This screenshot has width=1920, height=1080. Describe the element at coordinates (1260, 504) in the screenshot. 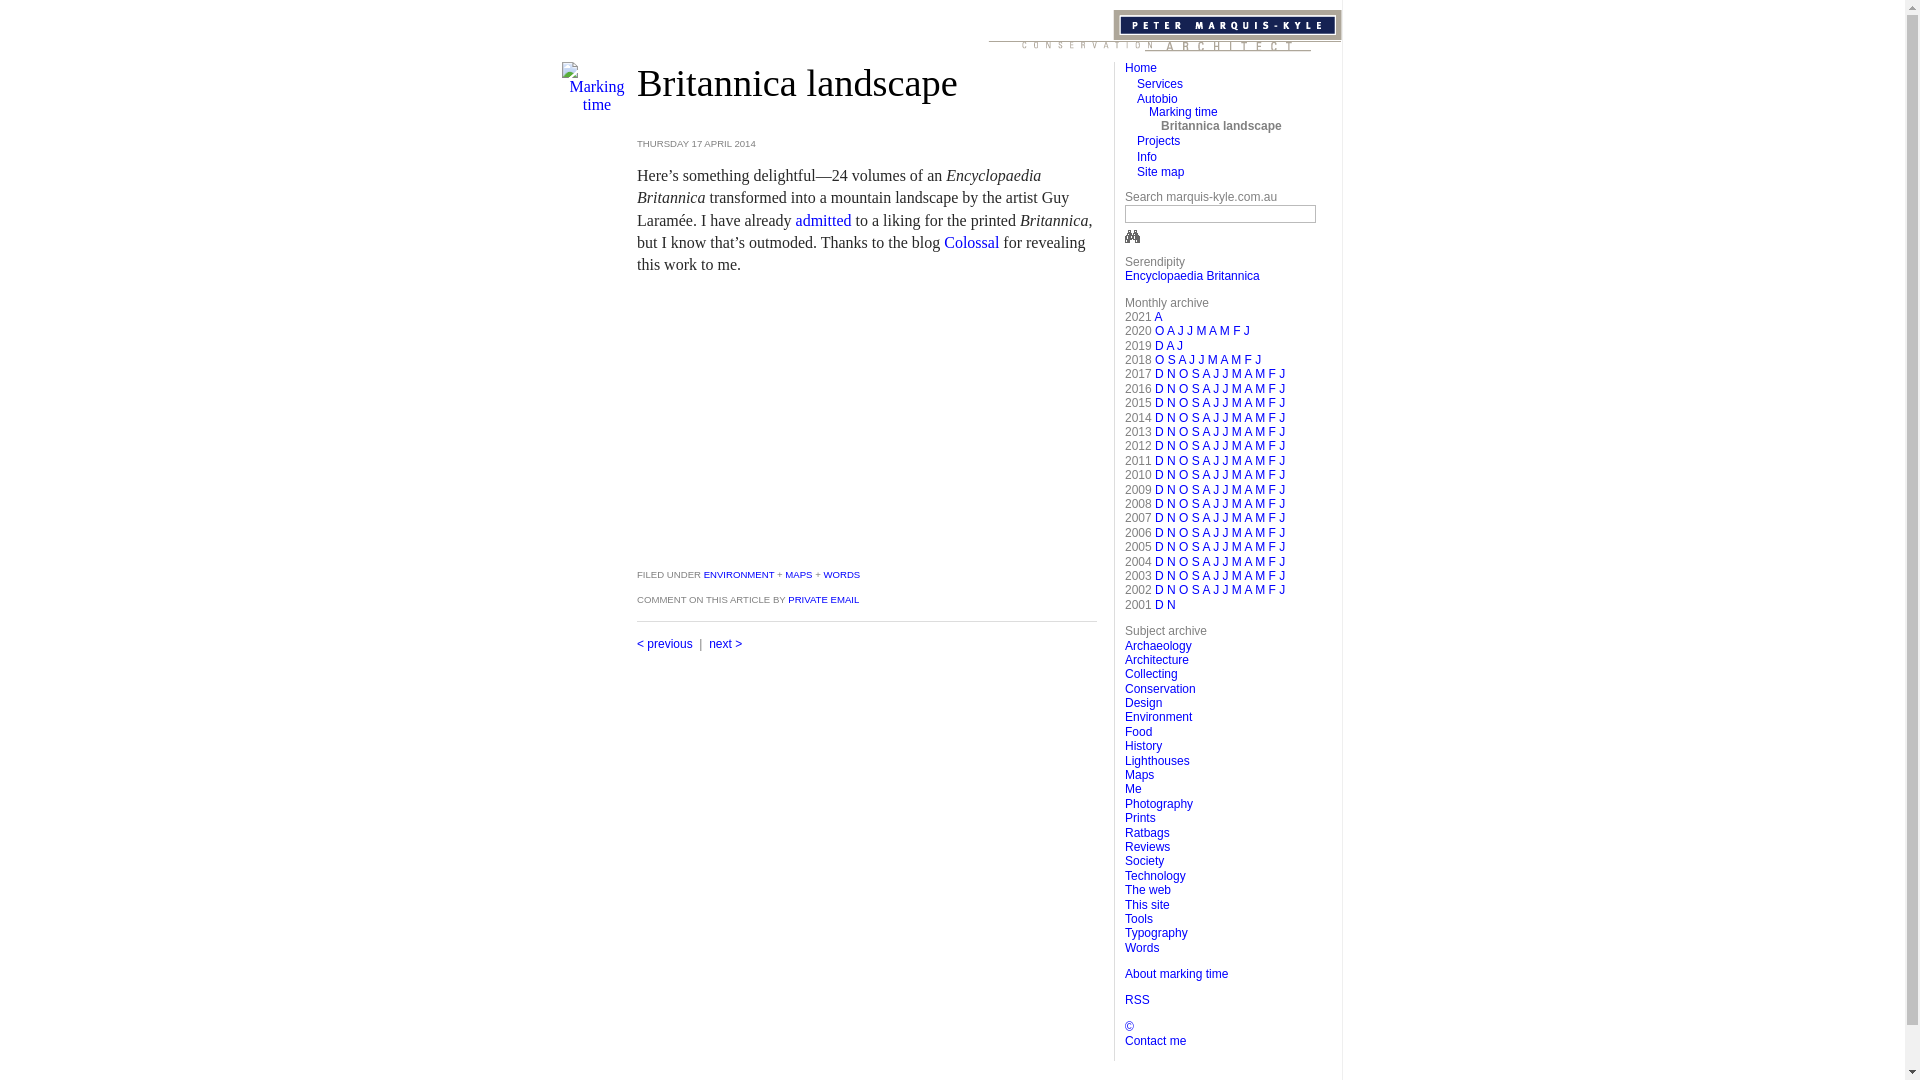

I see `M` at that location.